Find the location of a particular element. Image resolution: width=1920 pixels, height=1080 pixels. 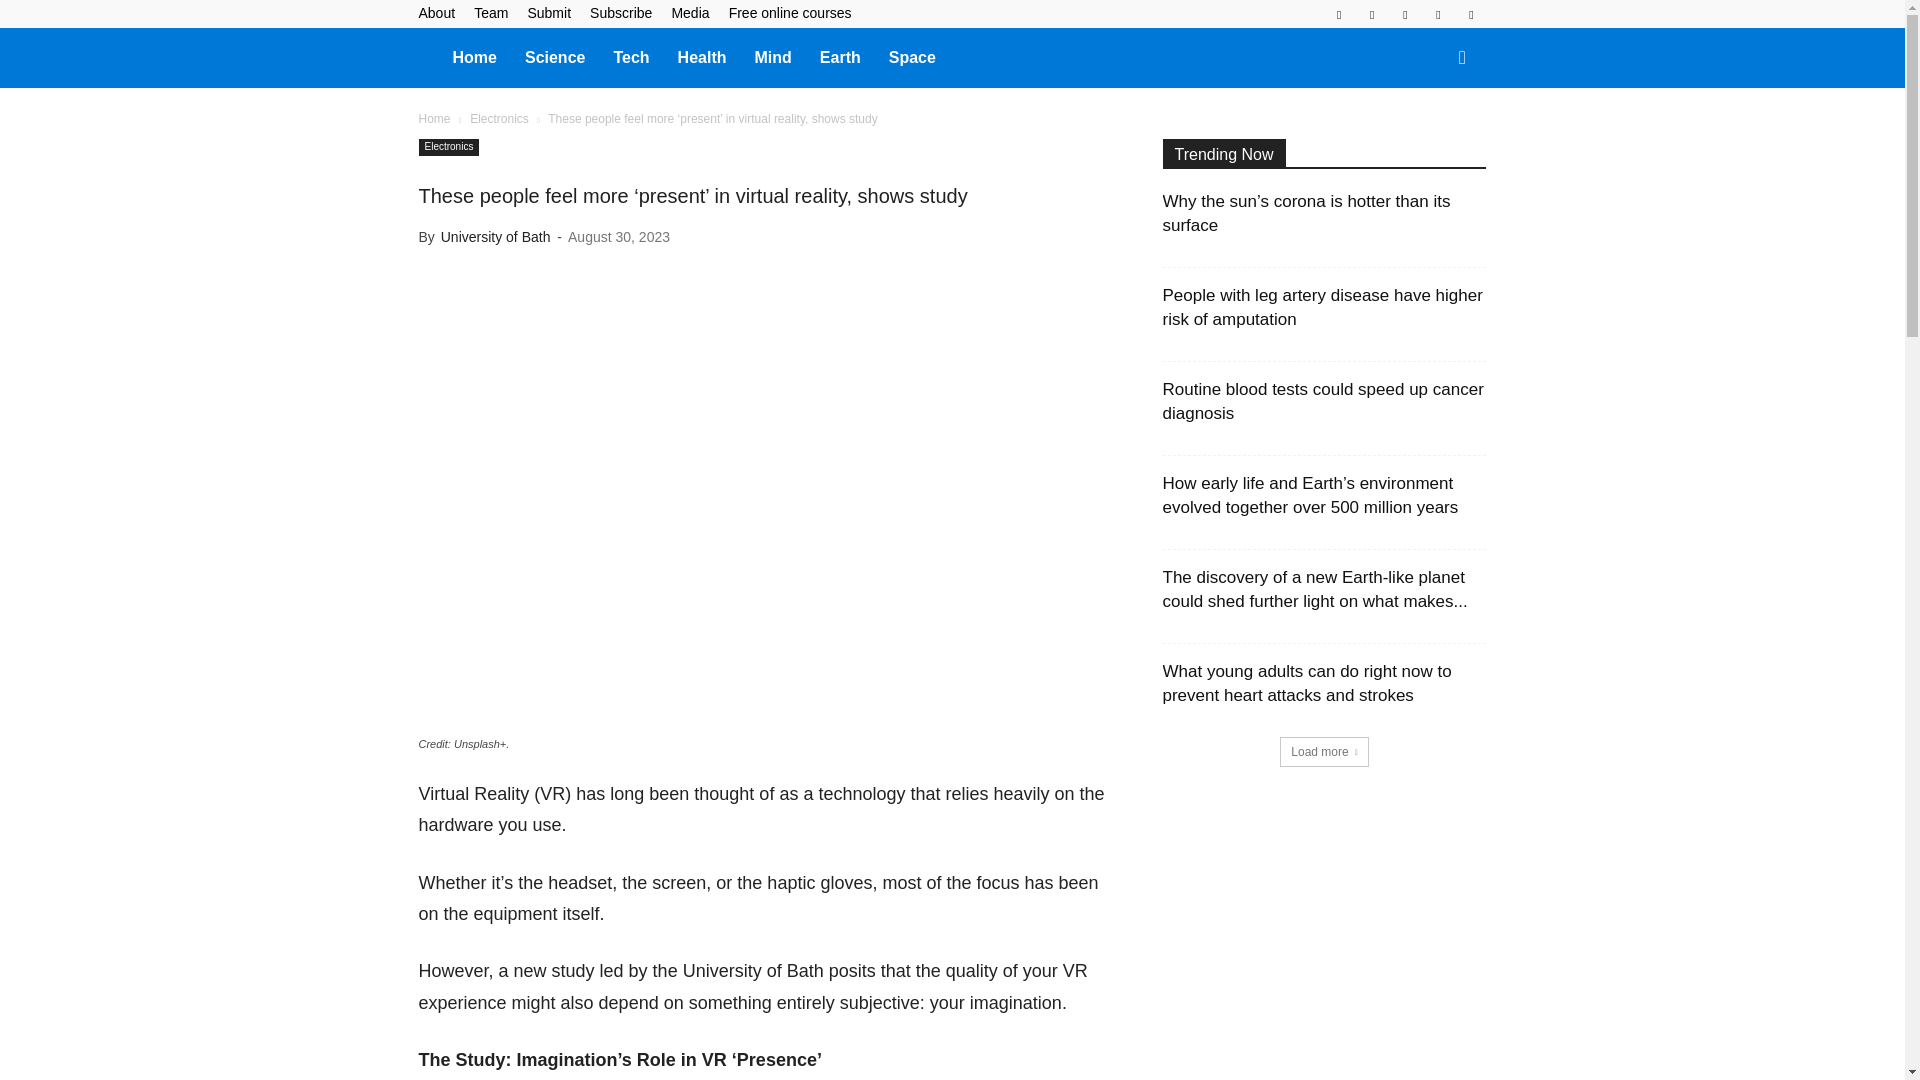

Knowridge Science Report is located at coordinates (428, 56).